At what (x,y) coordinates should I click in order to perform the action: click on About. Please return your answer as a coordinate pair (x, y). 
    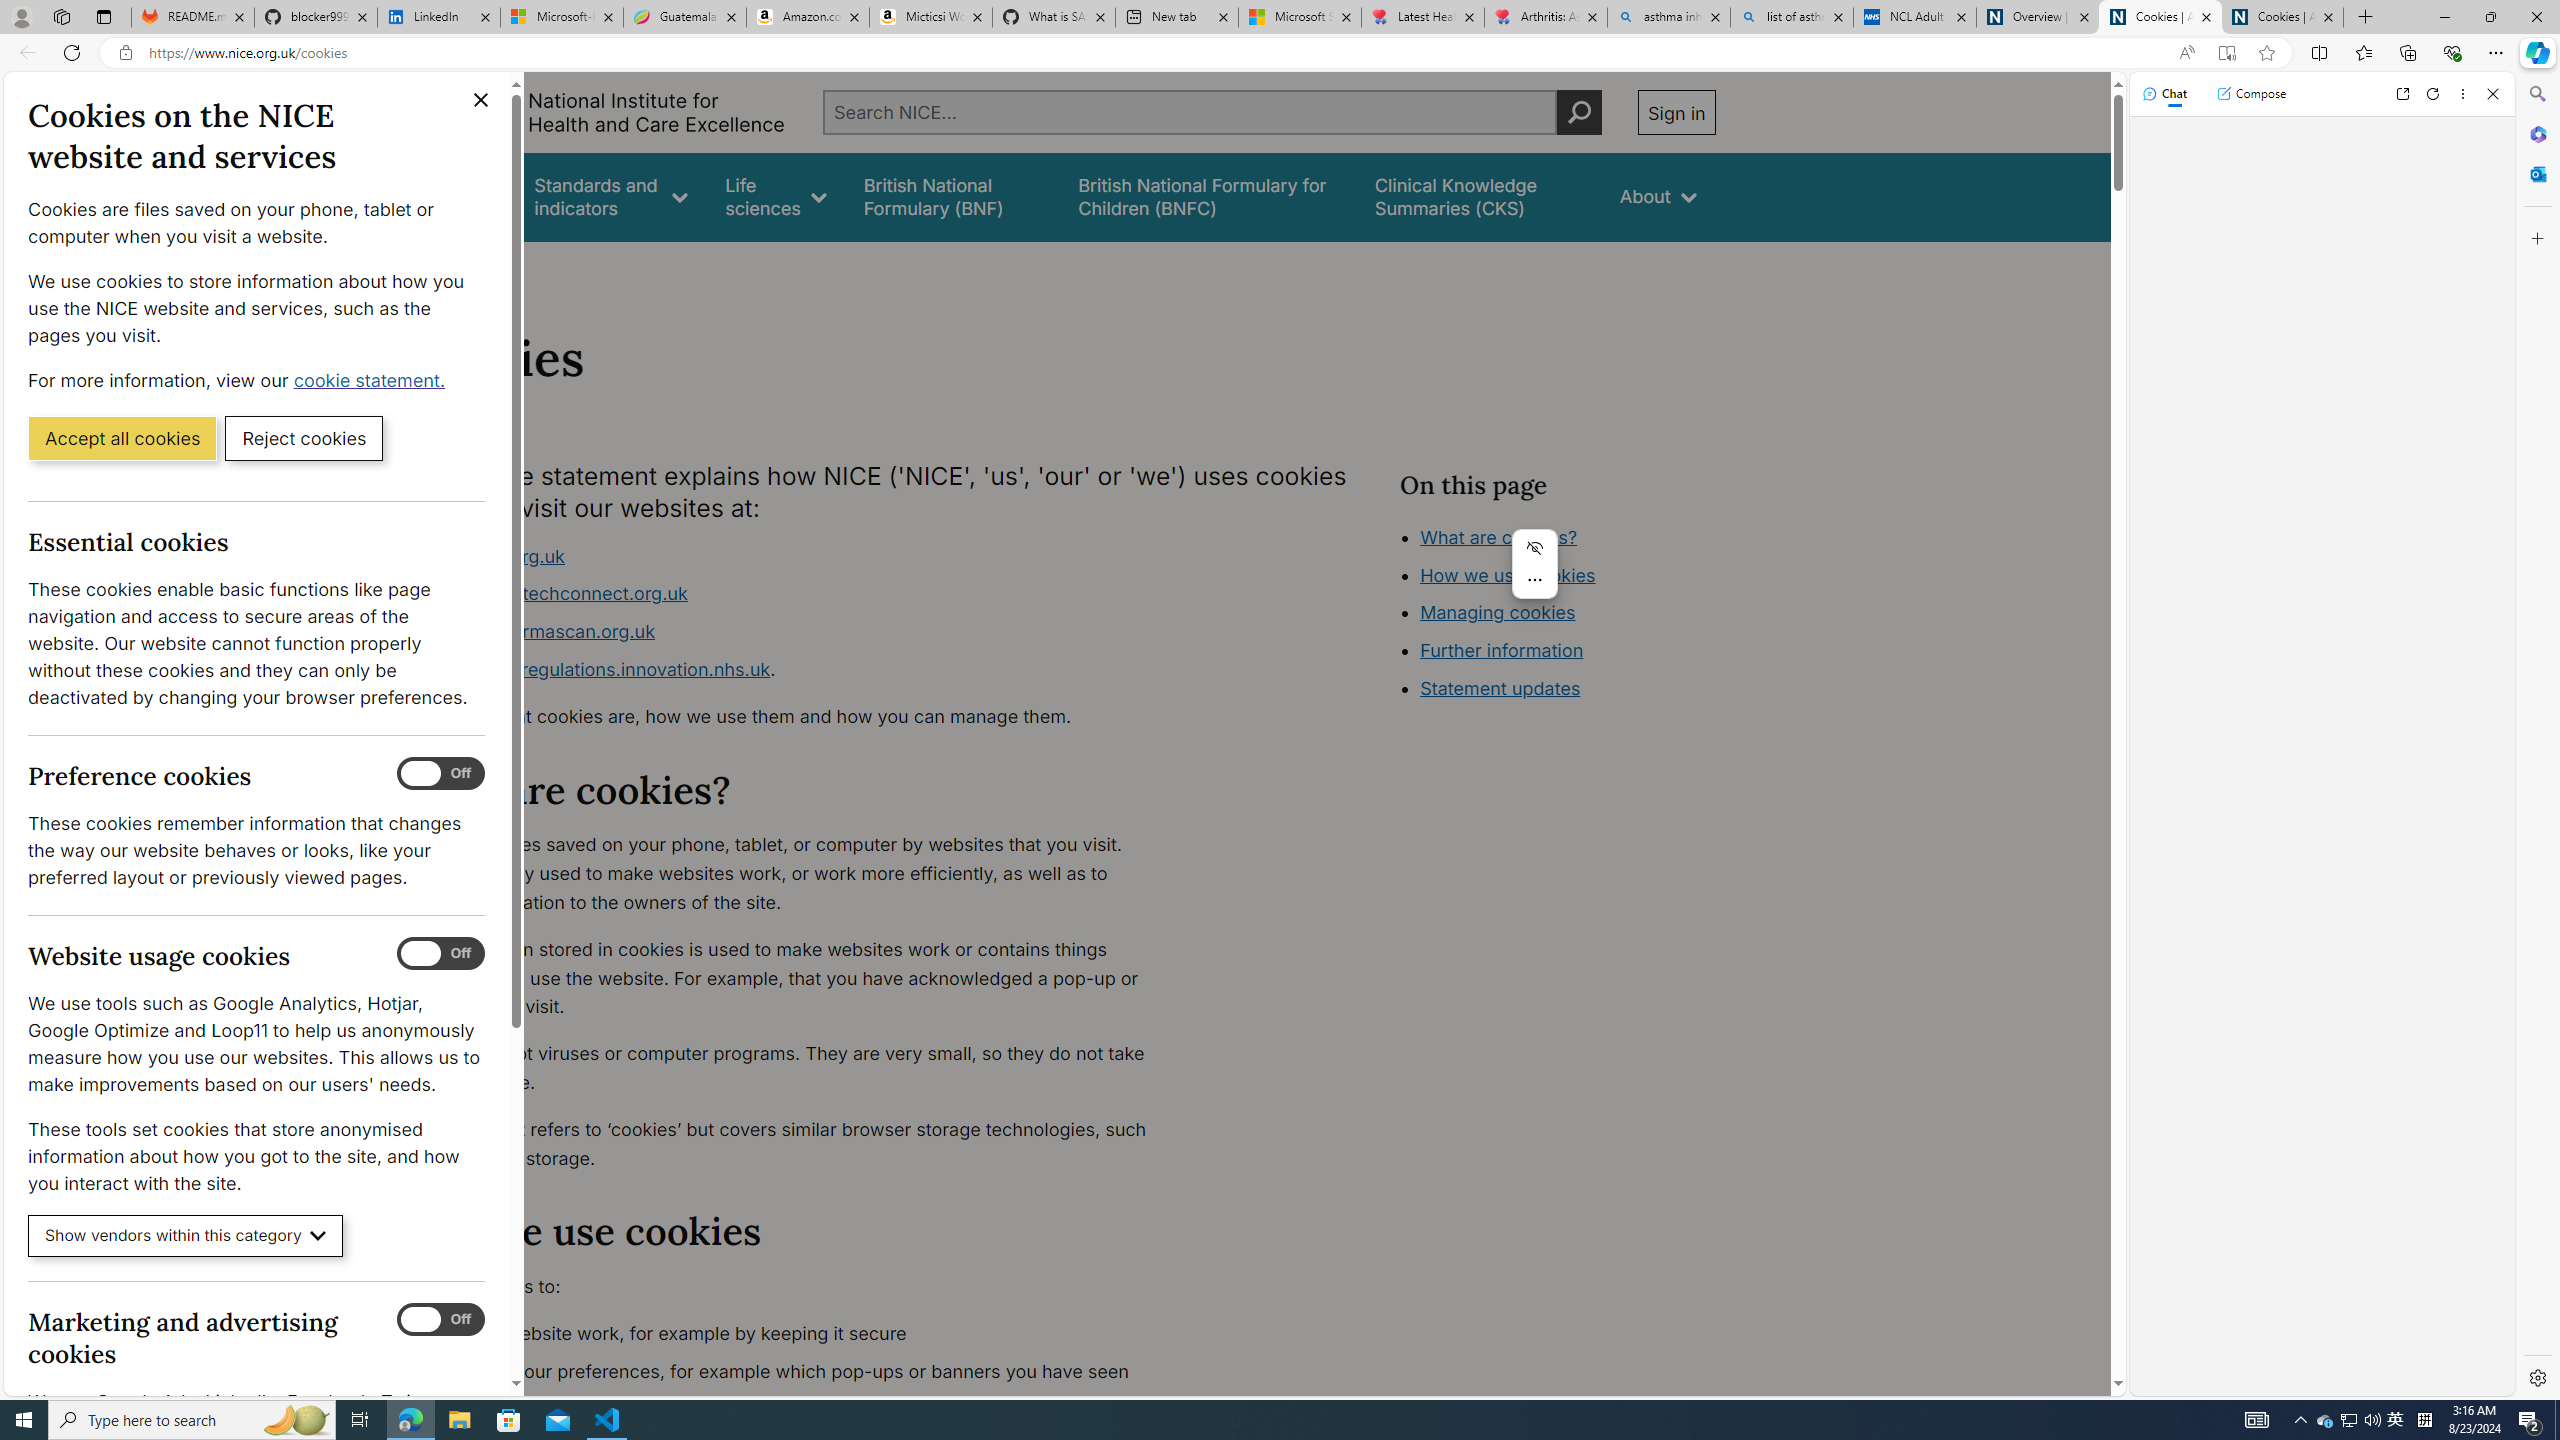
    Looking at the image, I should click on (498, 268).